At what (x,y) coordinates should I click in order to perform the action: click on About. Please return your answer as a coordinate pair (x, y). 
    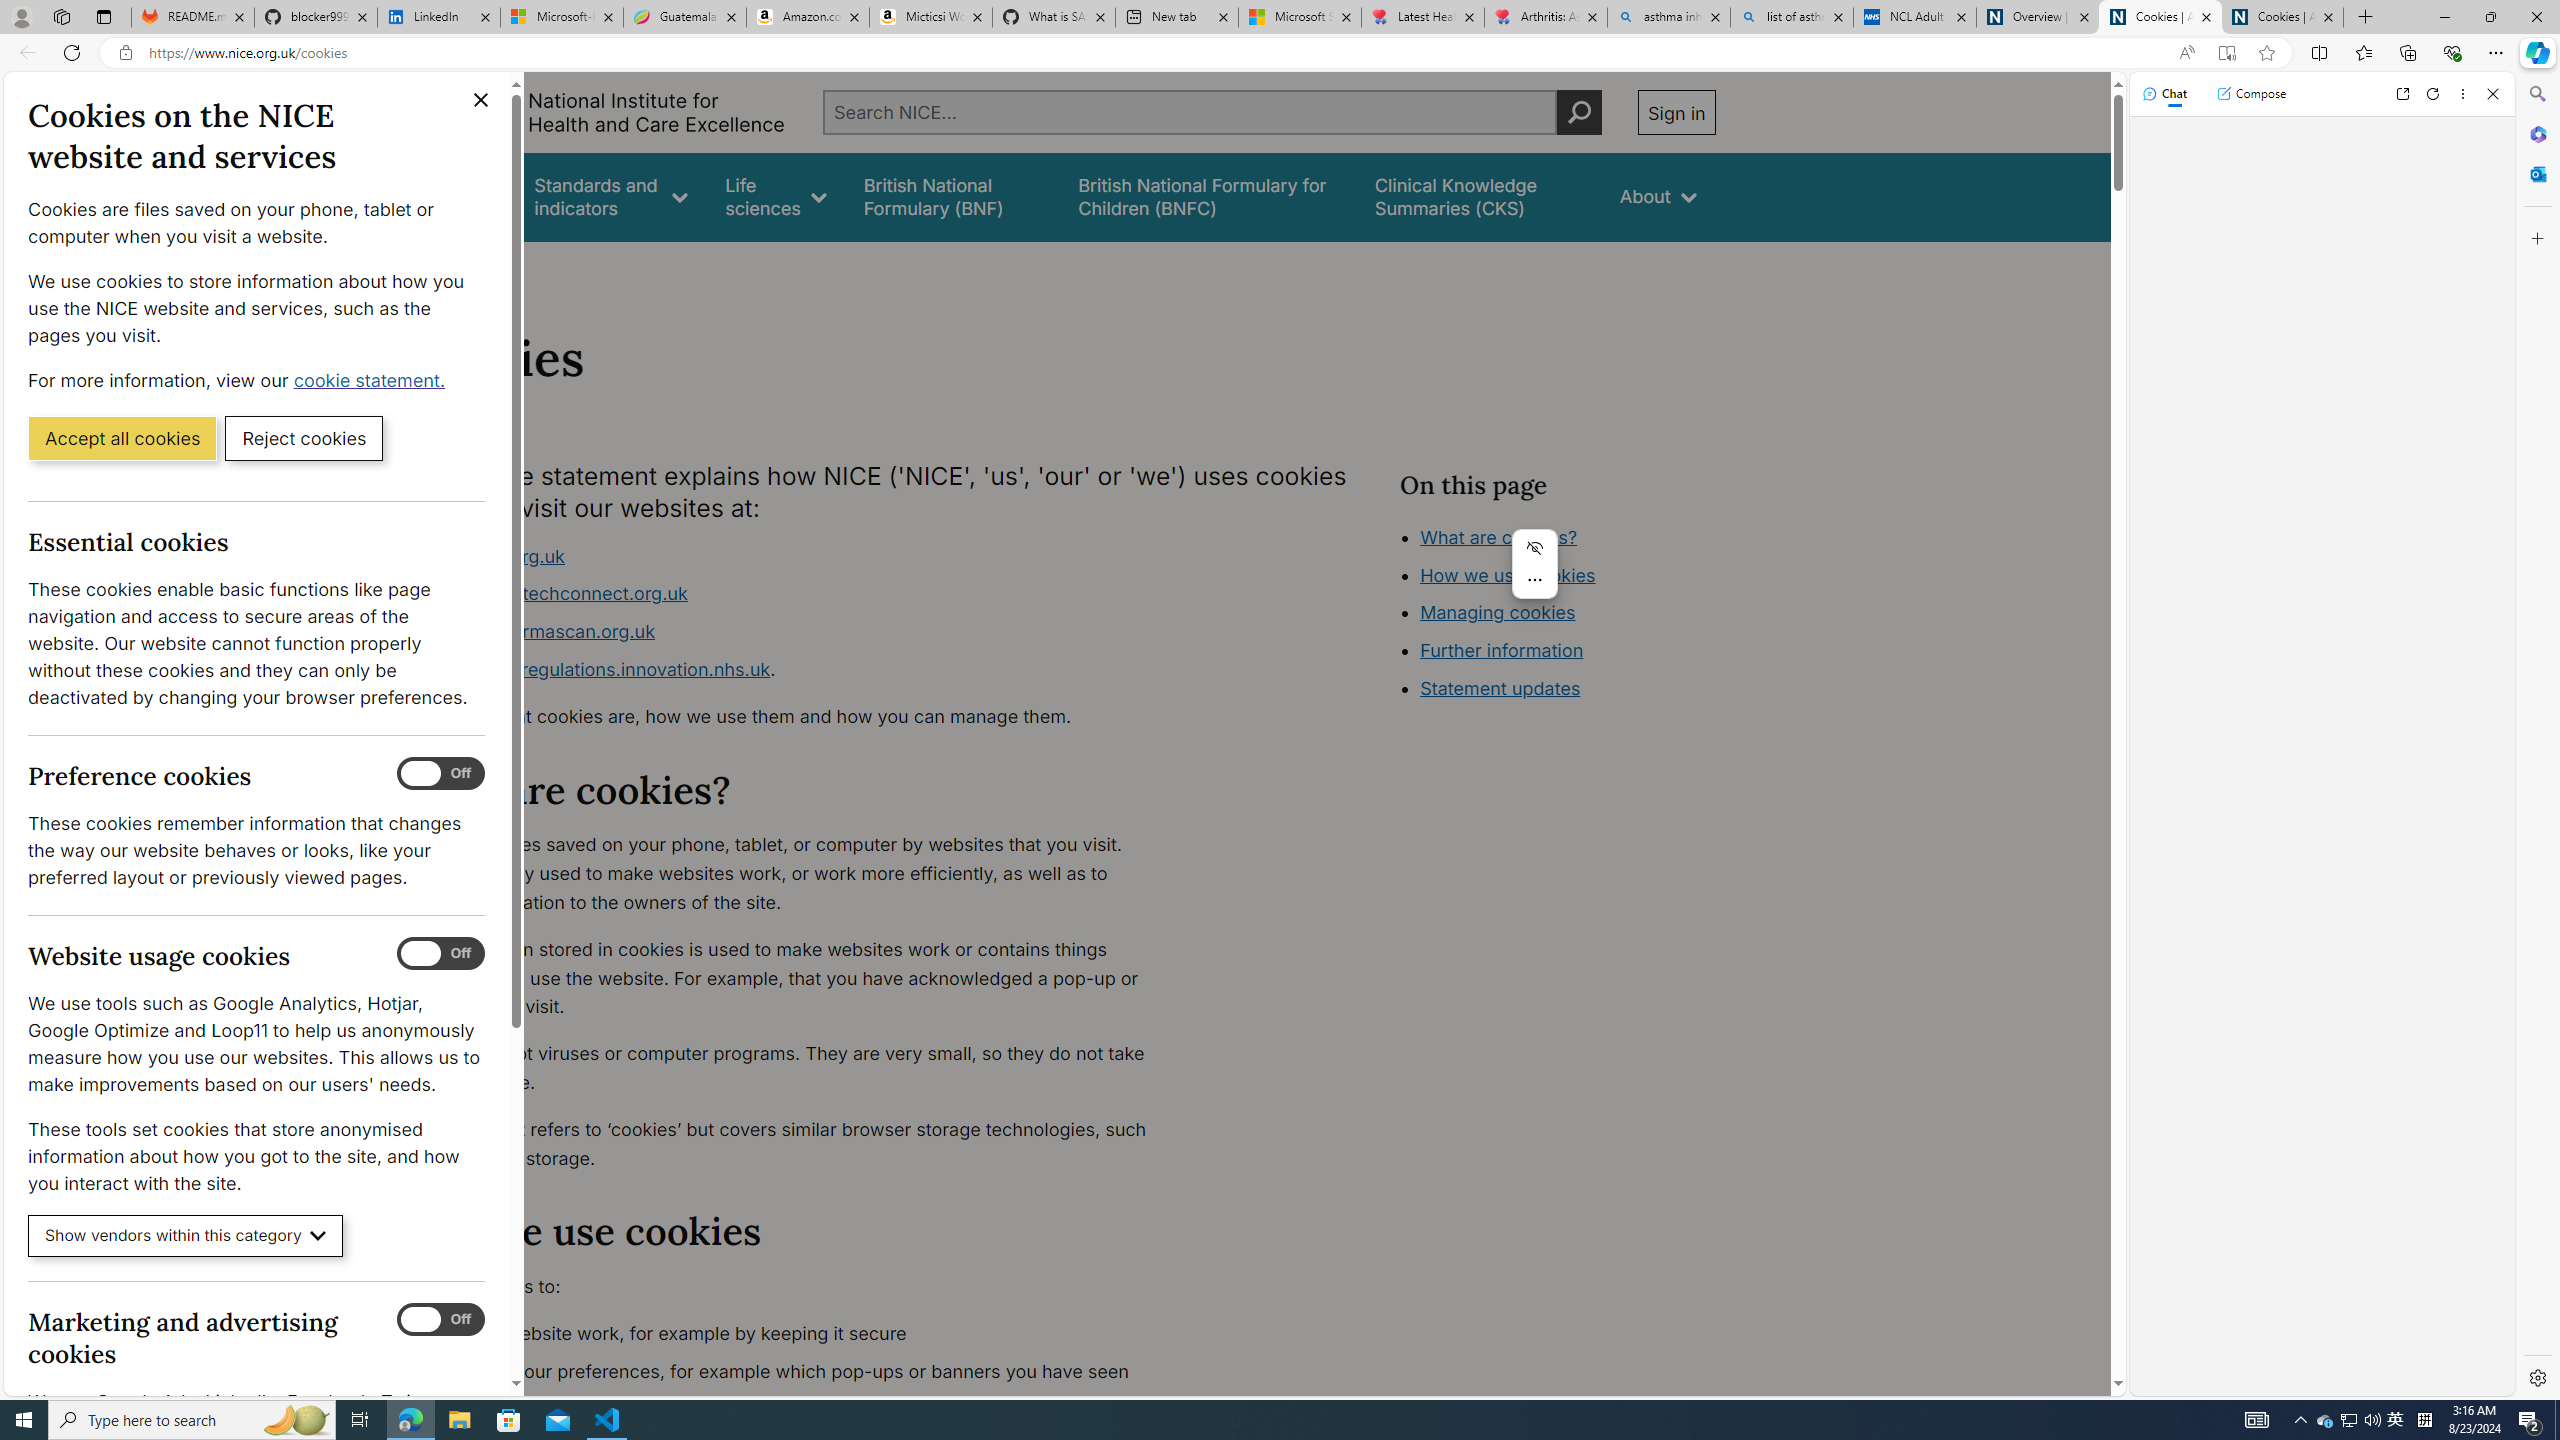
    Looking at the image, I should click on (498, 268).